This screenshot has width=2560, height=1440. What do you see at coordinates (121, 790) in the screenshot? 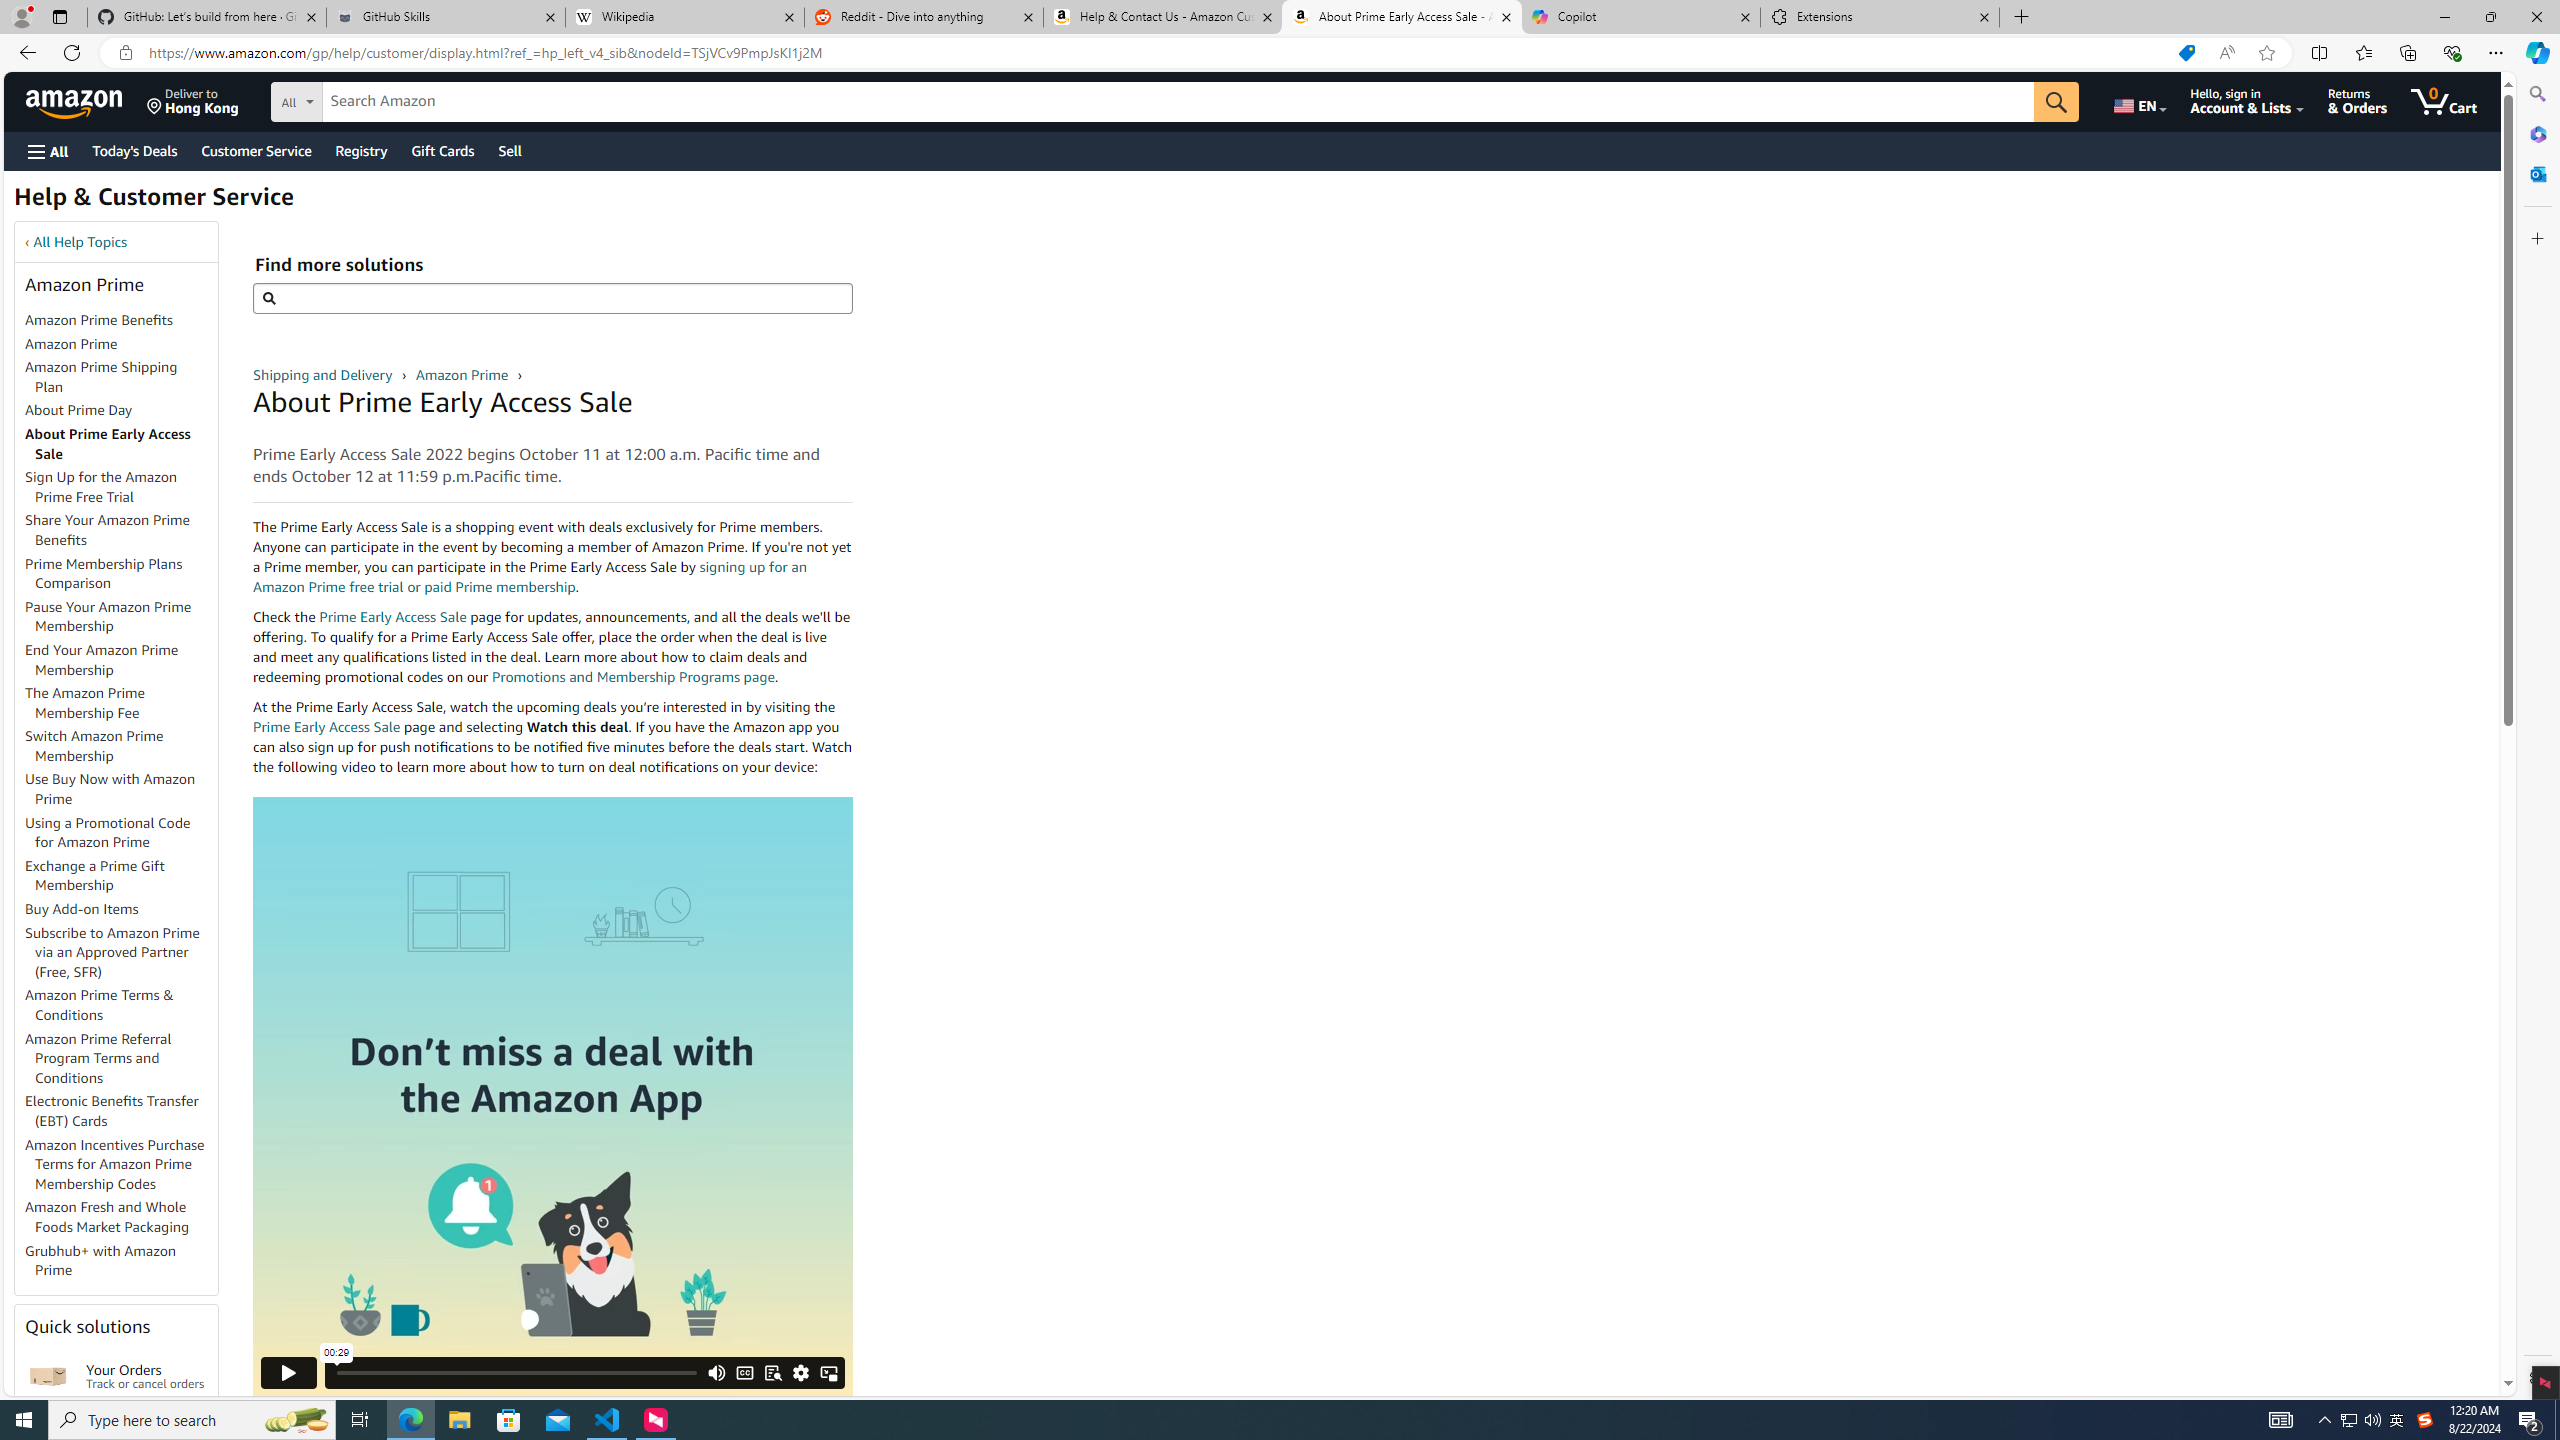
I see `Use Buy Now with Amazon Prime` at bounding box center [121, 790].